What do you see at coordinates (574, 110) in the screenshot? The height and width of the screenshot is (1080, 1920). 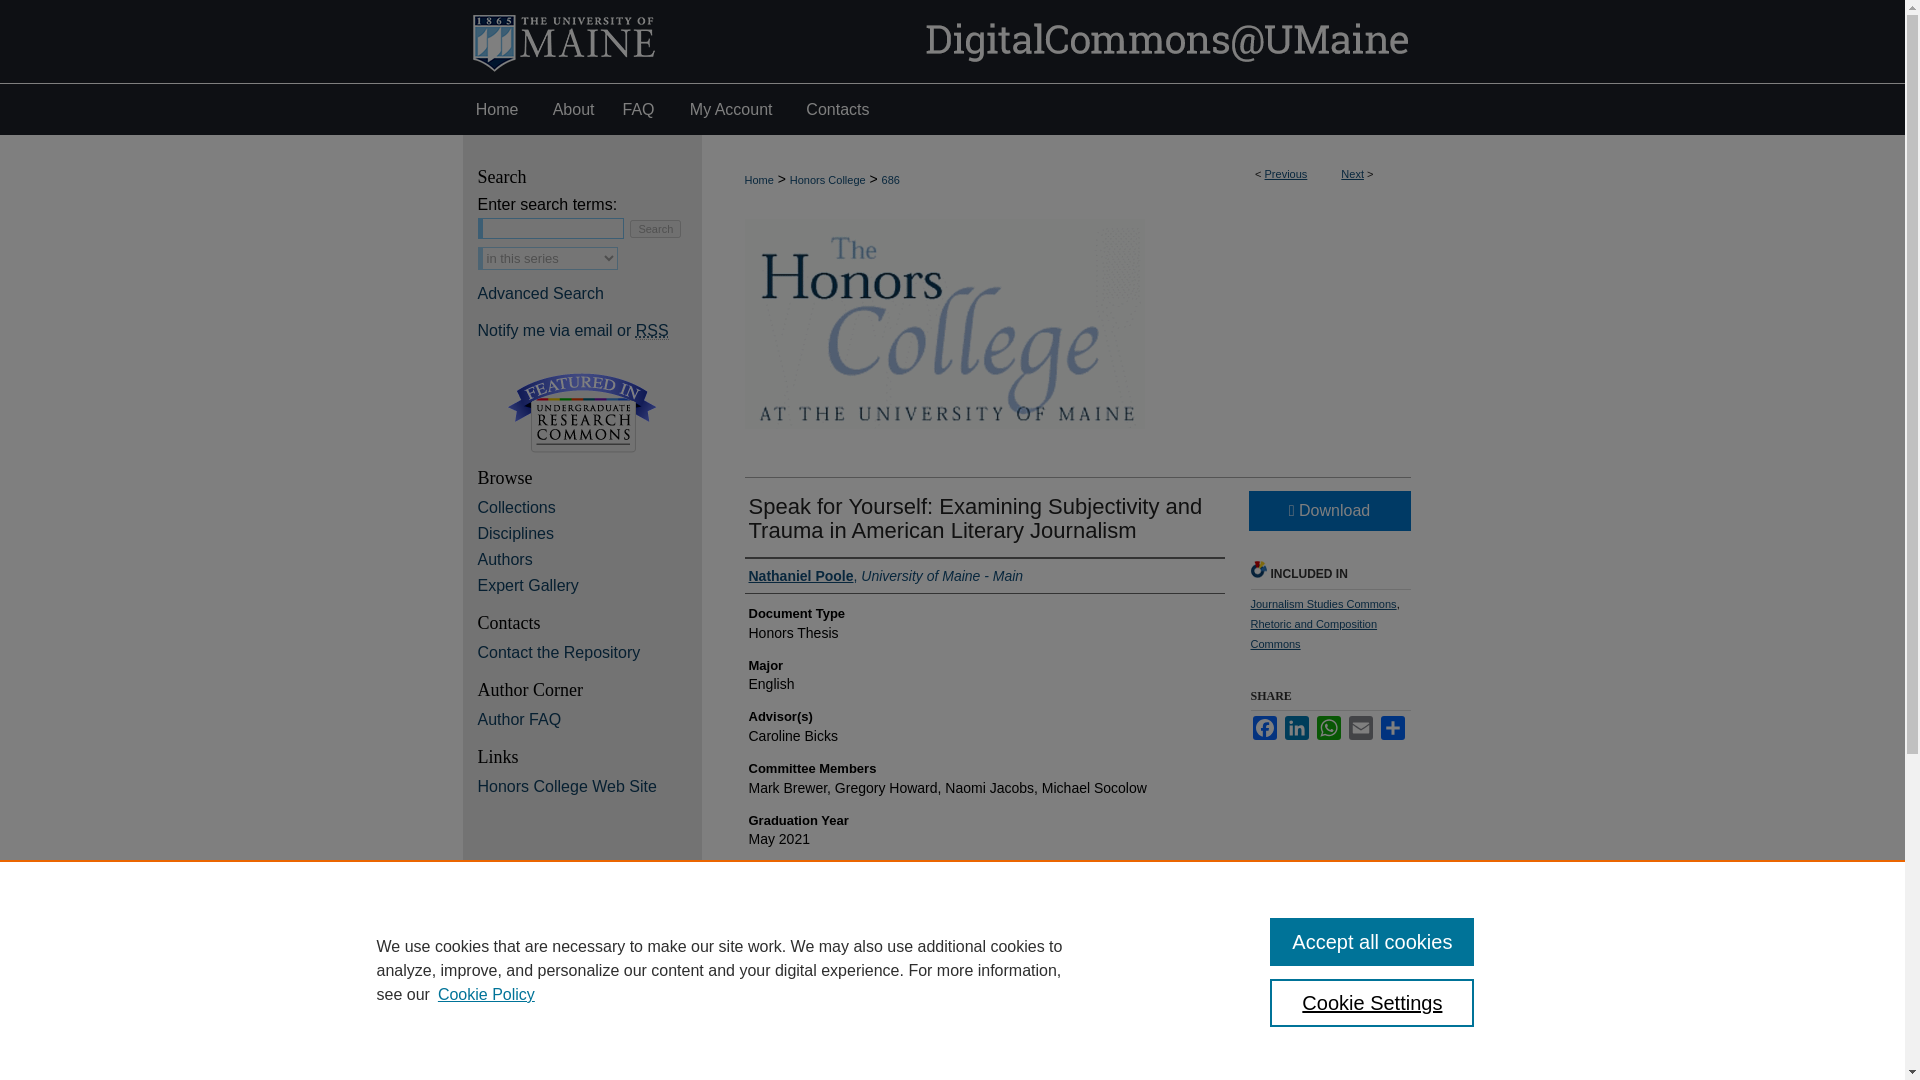 I see `About` at bounding box center [574, 110].